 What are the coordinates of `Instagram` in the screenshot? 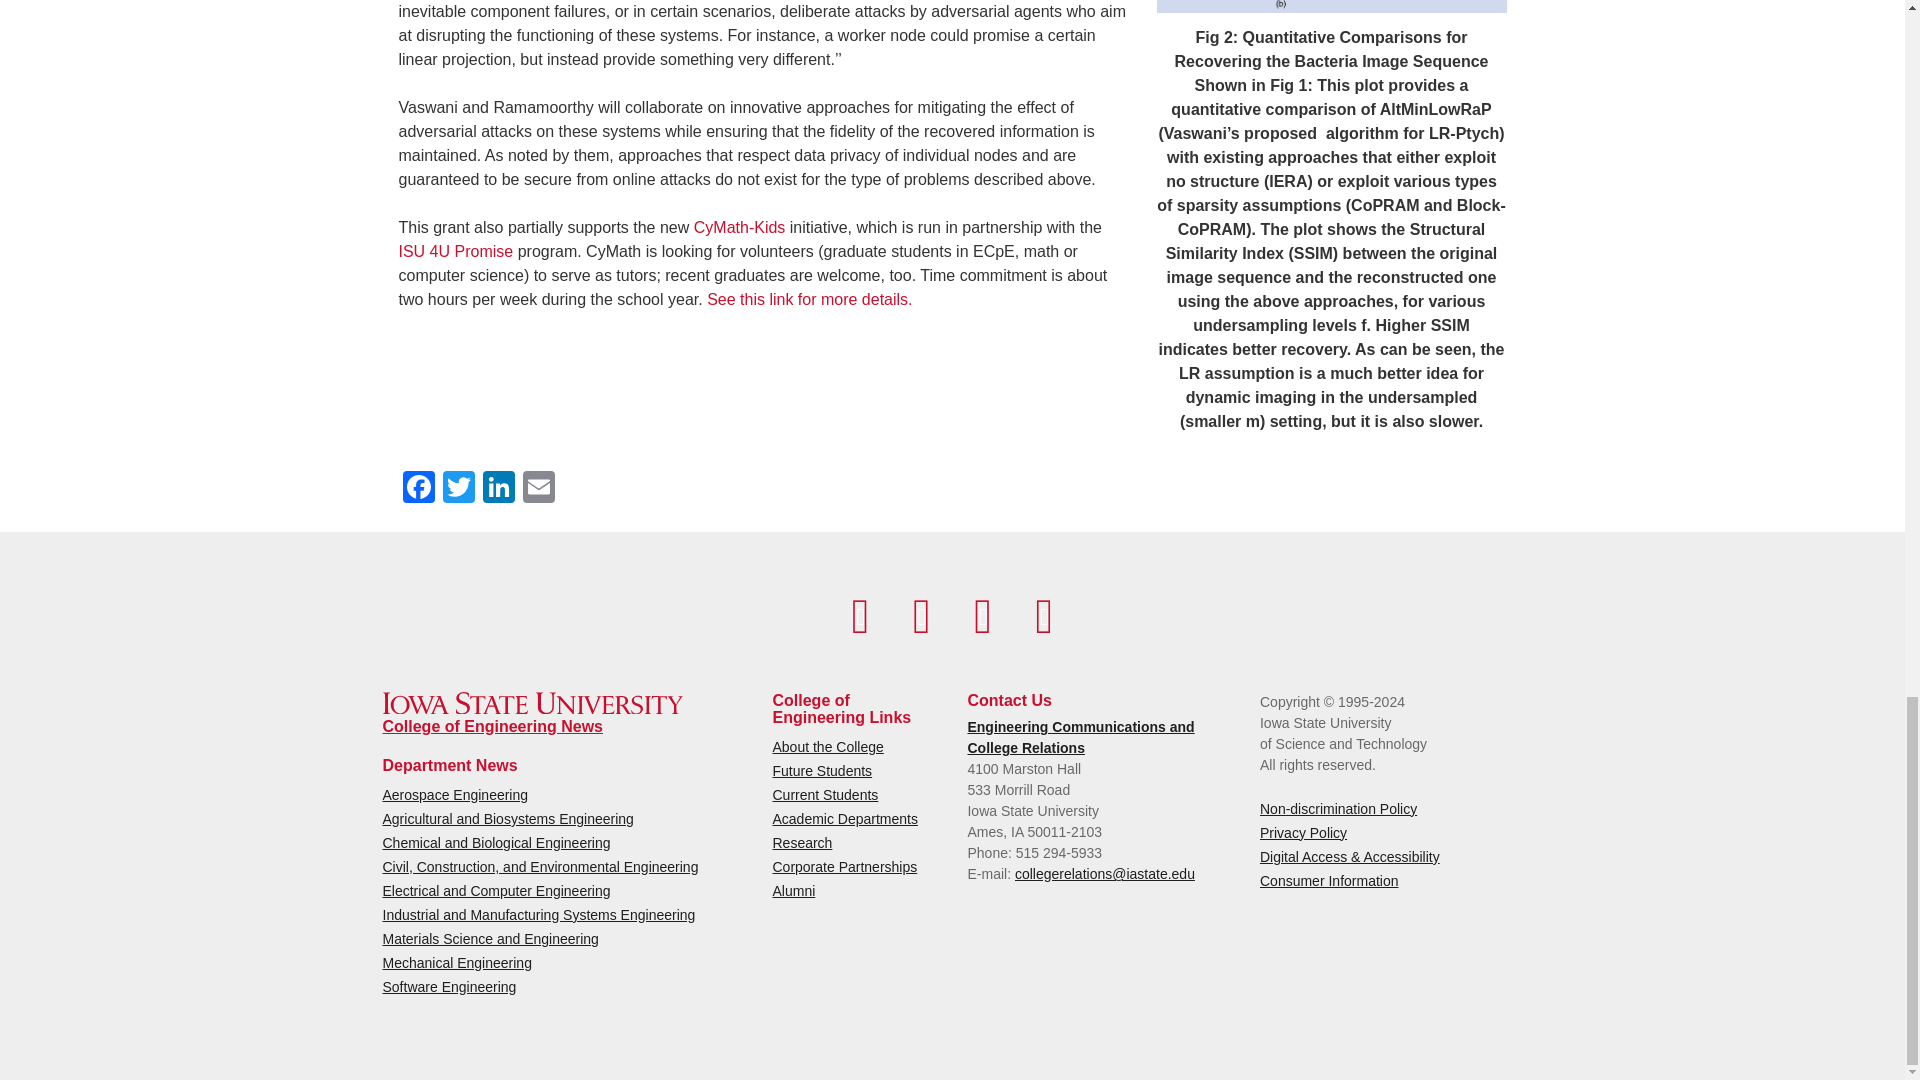 It's located at (982, 616).